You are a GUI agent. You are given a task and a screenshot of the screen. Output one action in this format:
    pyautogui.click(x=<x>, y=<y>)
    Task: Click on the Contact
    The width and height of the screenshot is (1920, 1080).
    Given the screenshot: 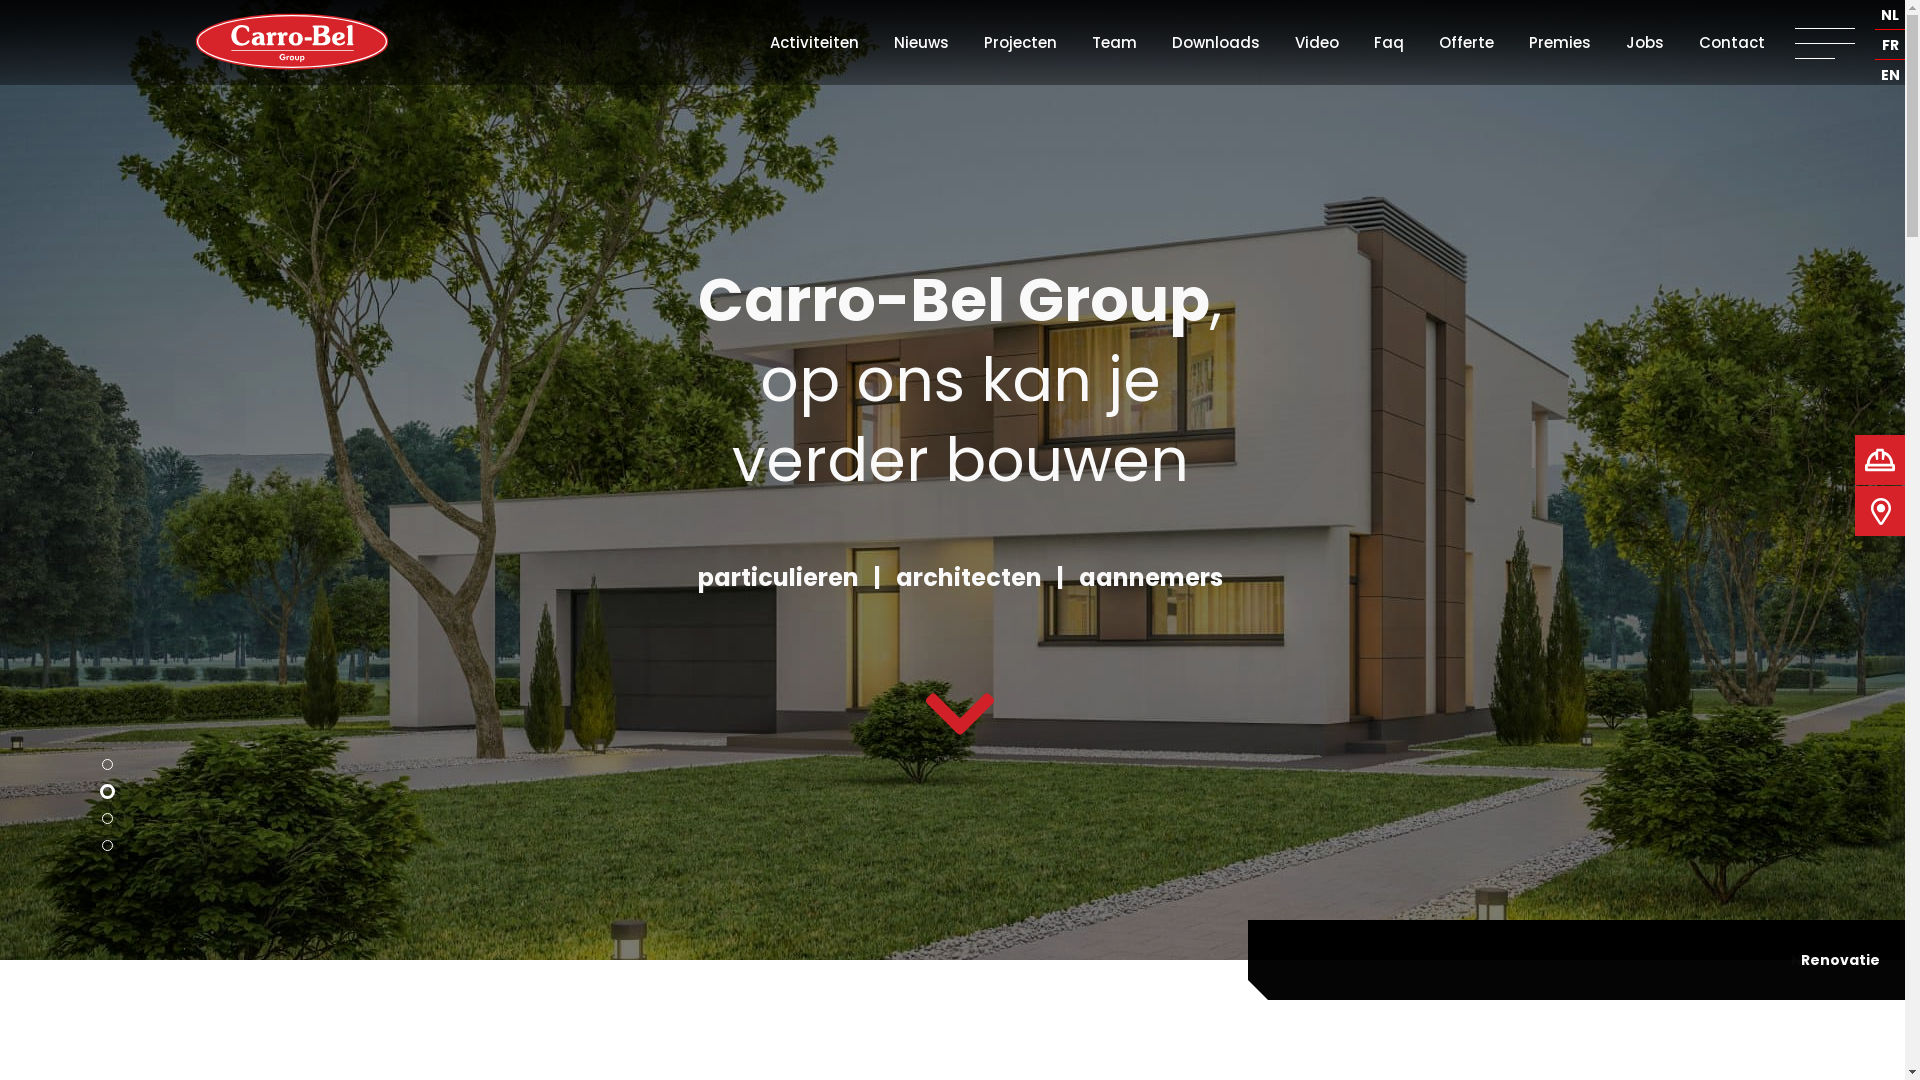 What is the action you would take?
    pyautogui.click(x=1732, y=42)
    